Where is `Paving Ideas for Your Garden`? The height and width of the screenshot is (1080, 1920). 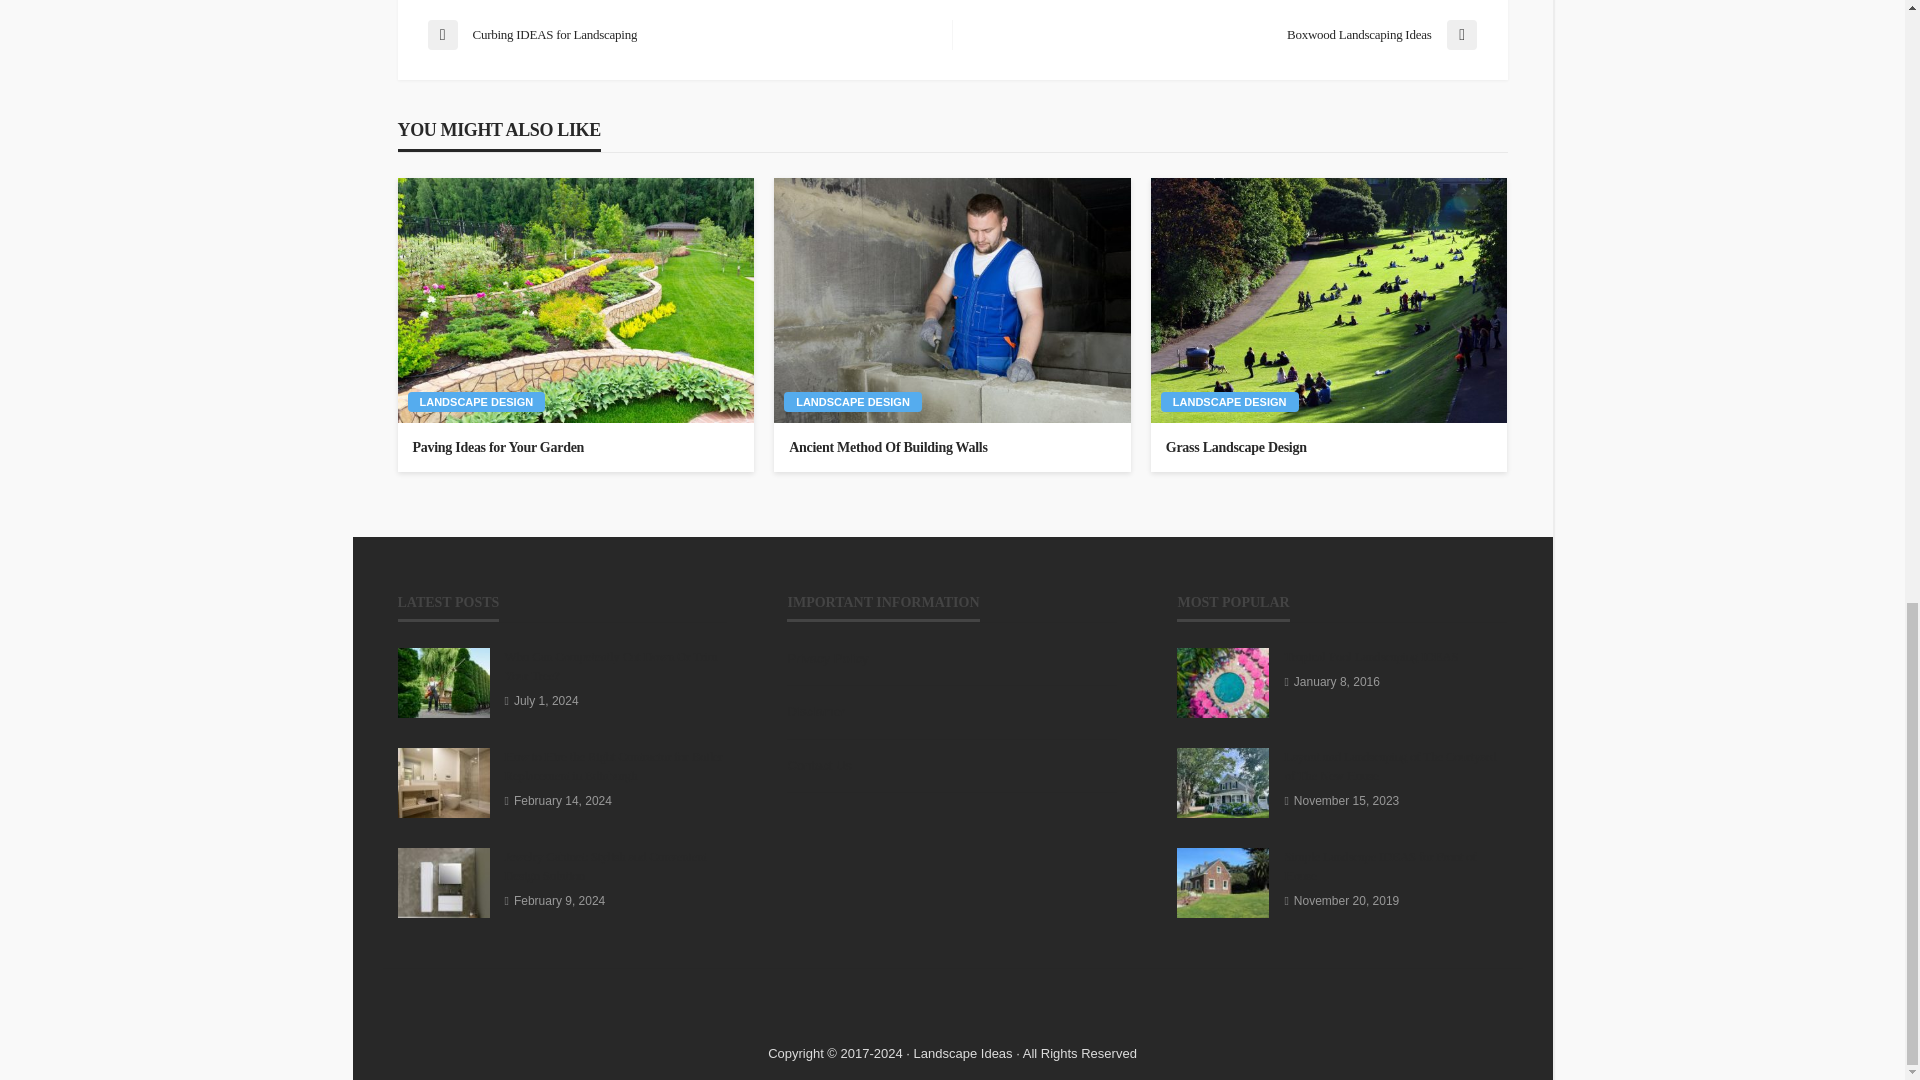 Paving Ideas for Your Garden is located at coordinates (576, 448).